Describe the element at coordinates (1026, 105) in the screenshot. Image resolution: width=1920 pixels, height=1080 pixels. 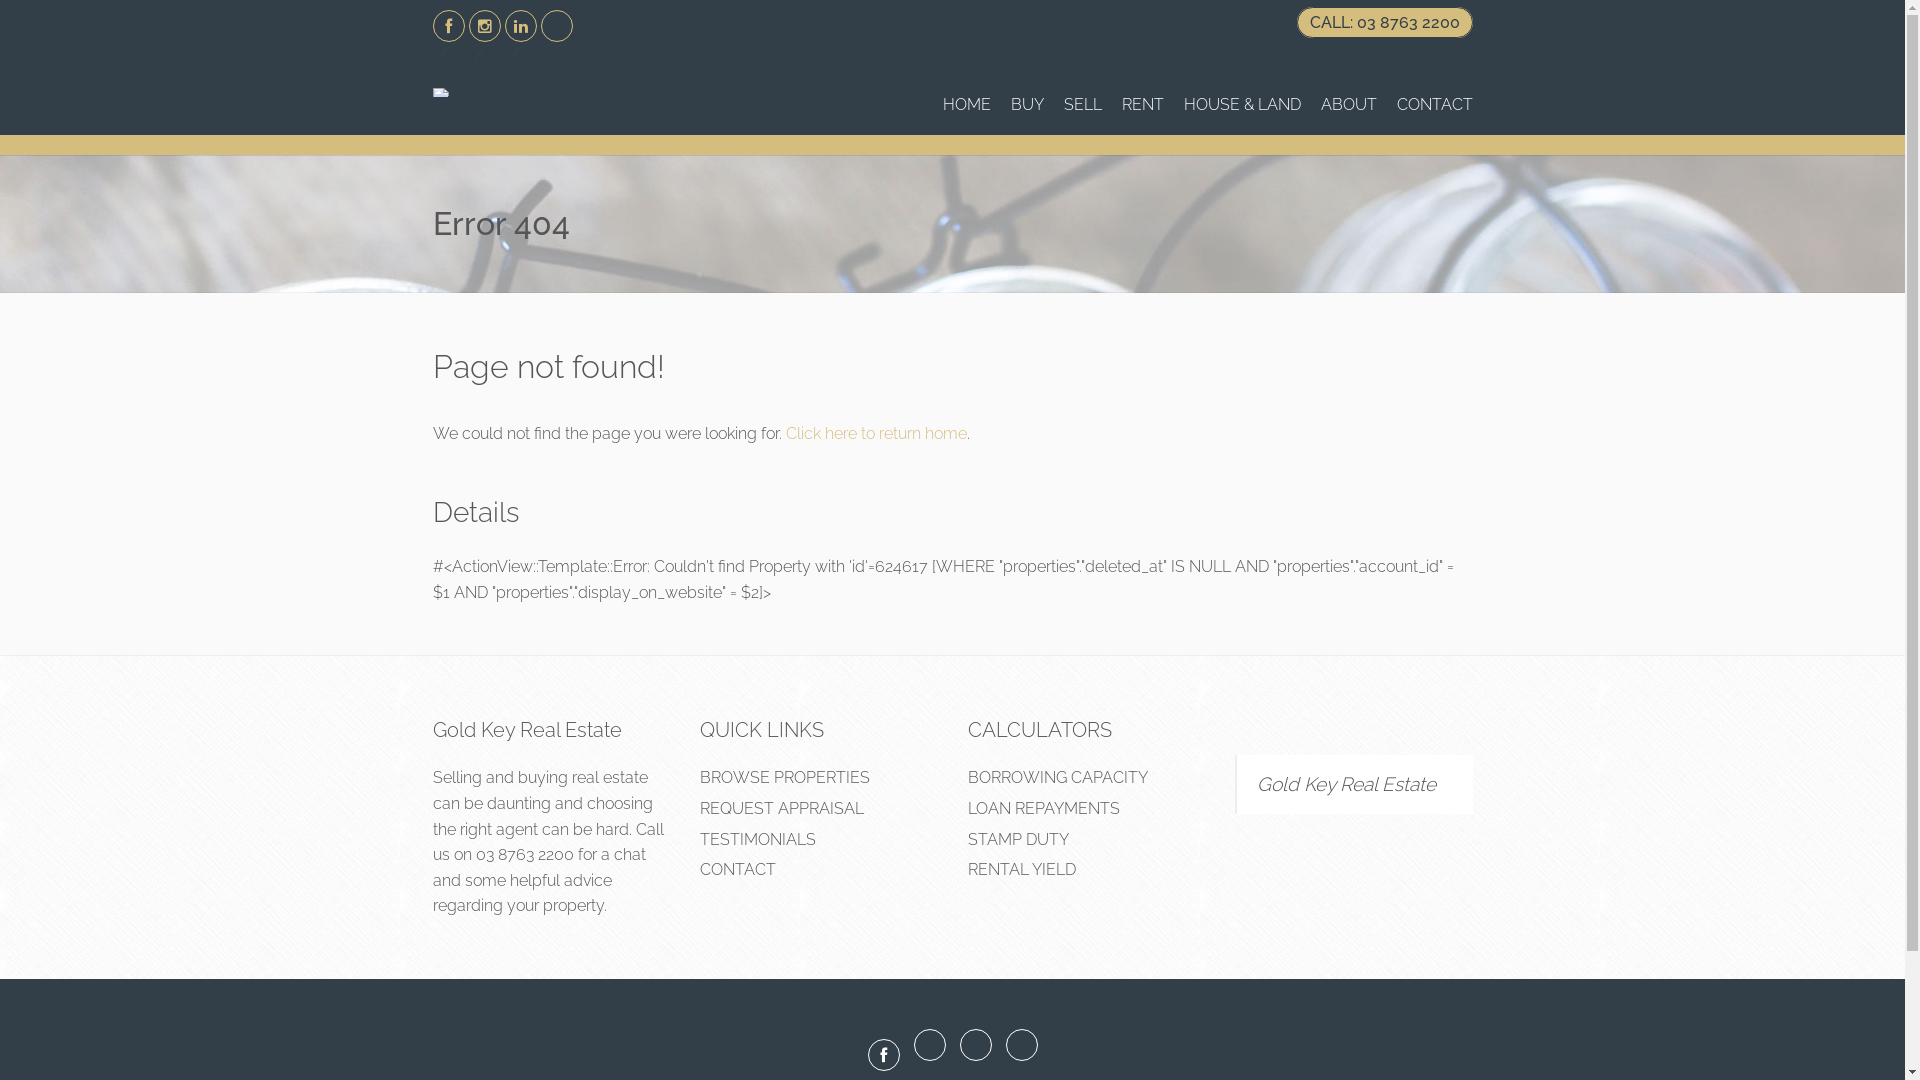
I see `BUY` at that location.